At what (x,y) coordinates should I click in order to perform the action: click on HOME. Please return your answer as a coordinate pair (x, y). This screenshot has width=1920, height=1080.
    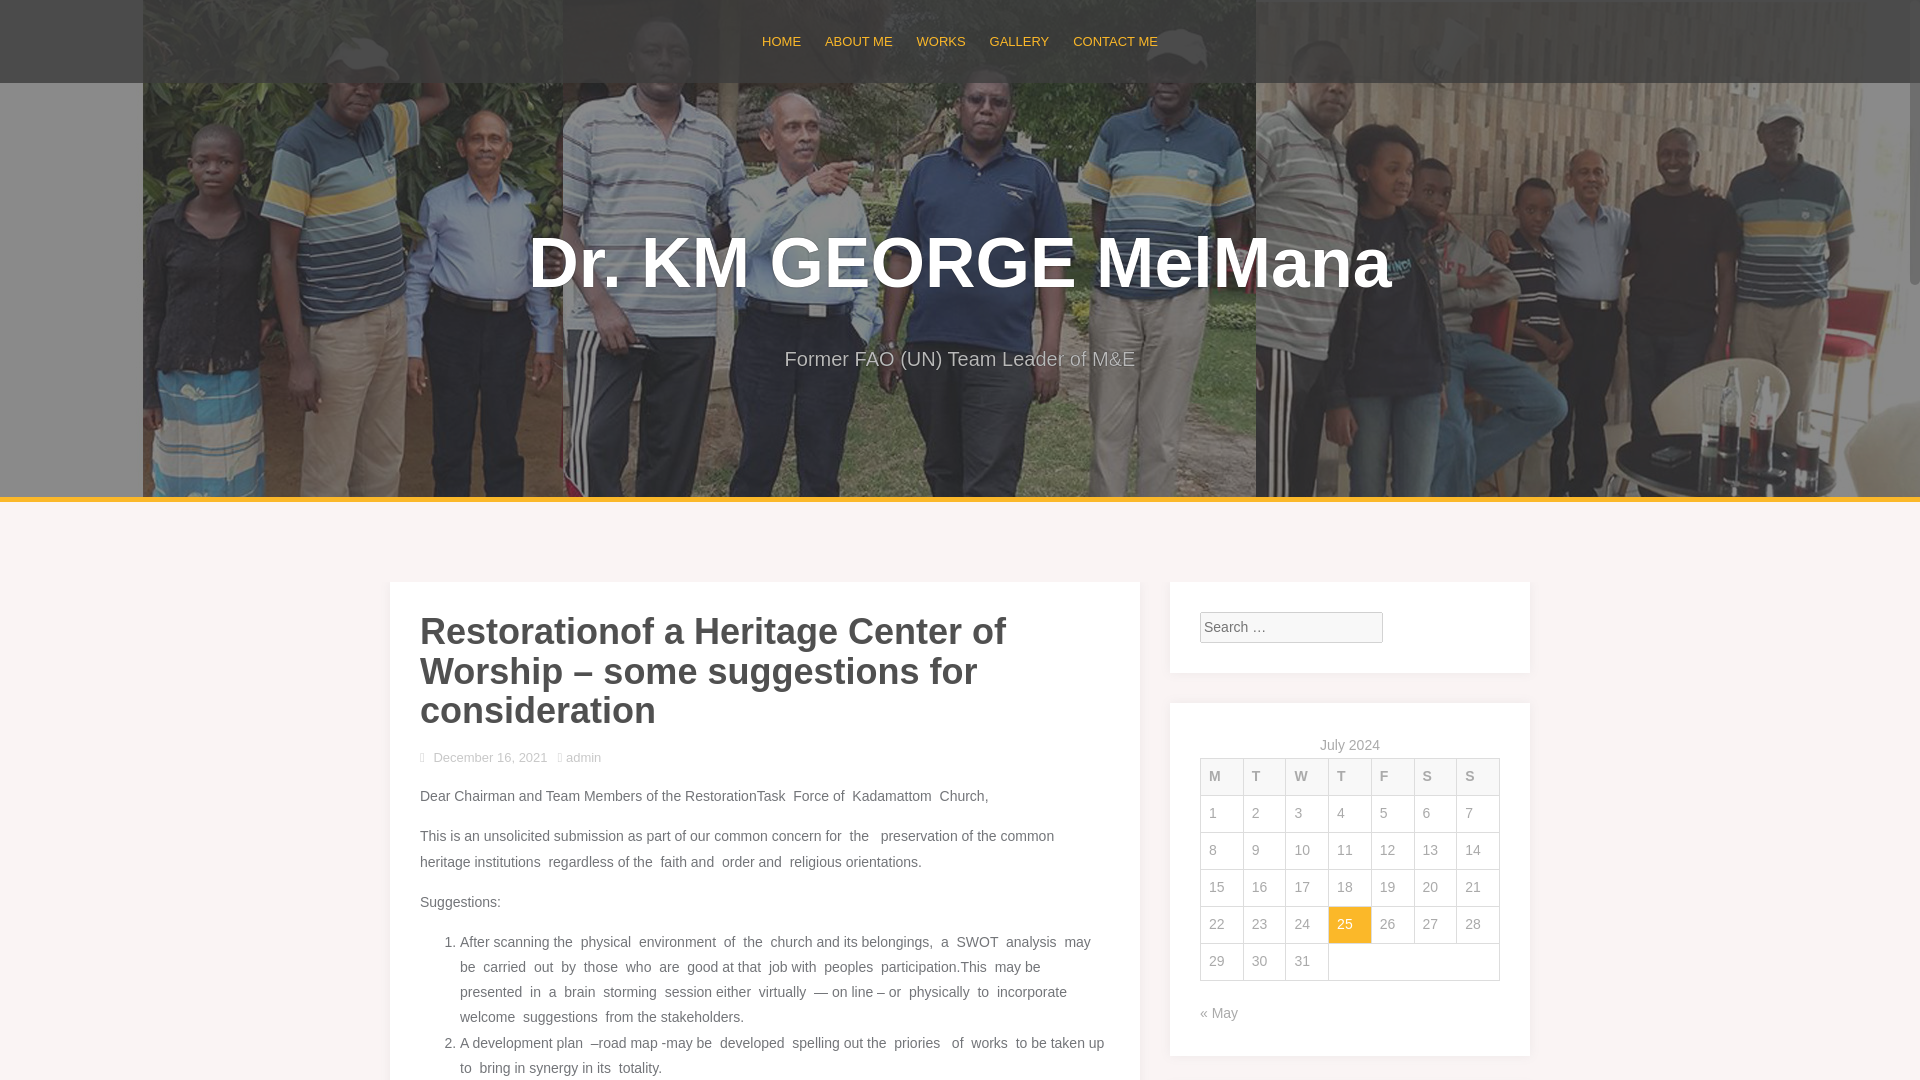
    Looking at the image, I should click on (781, 41).